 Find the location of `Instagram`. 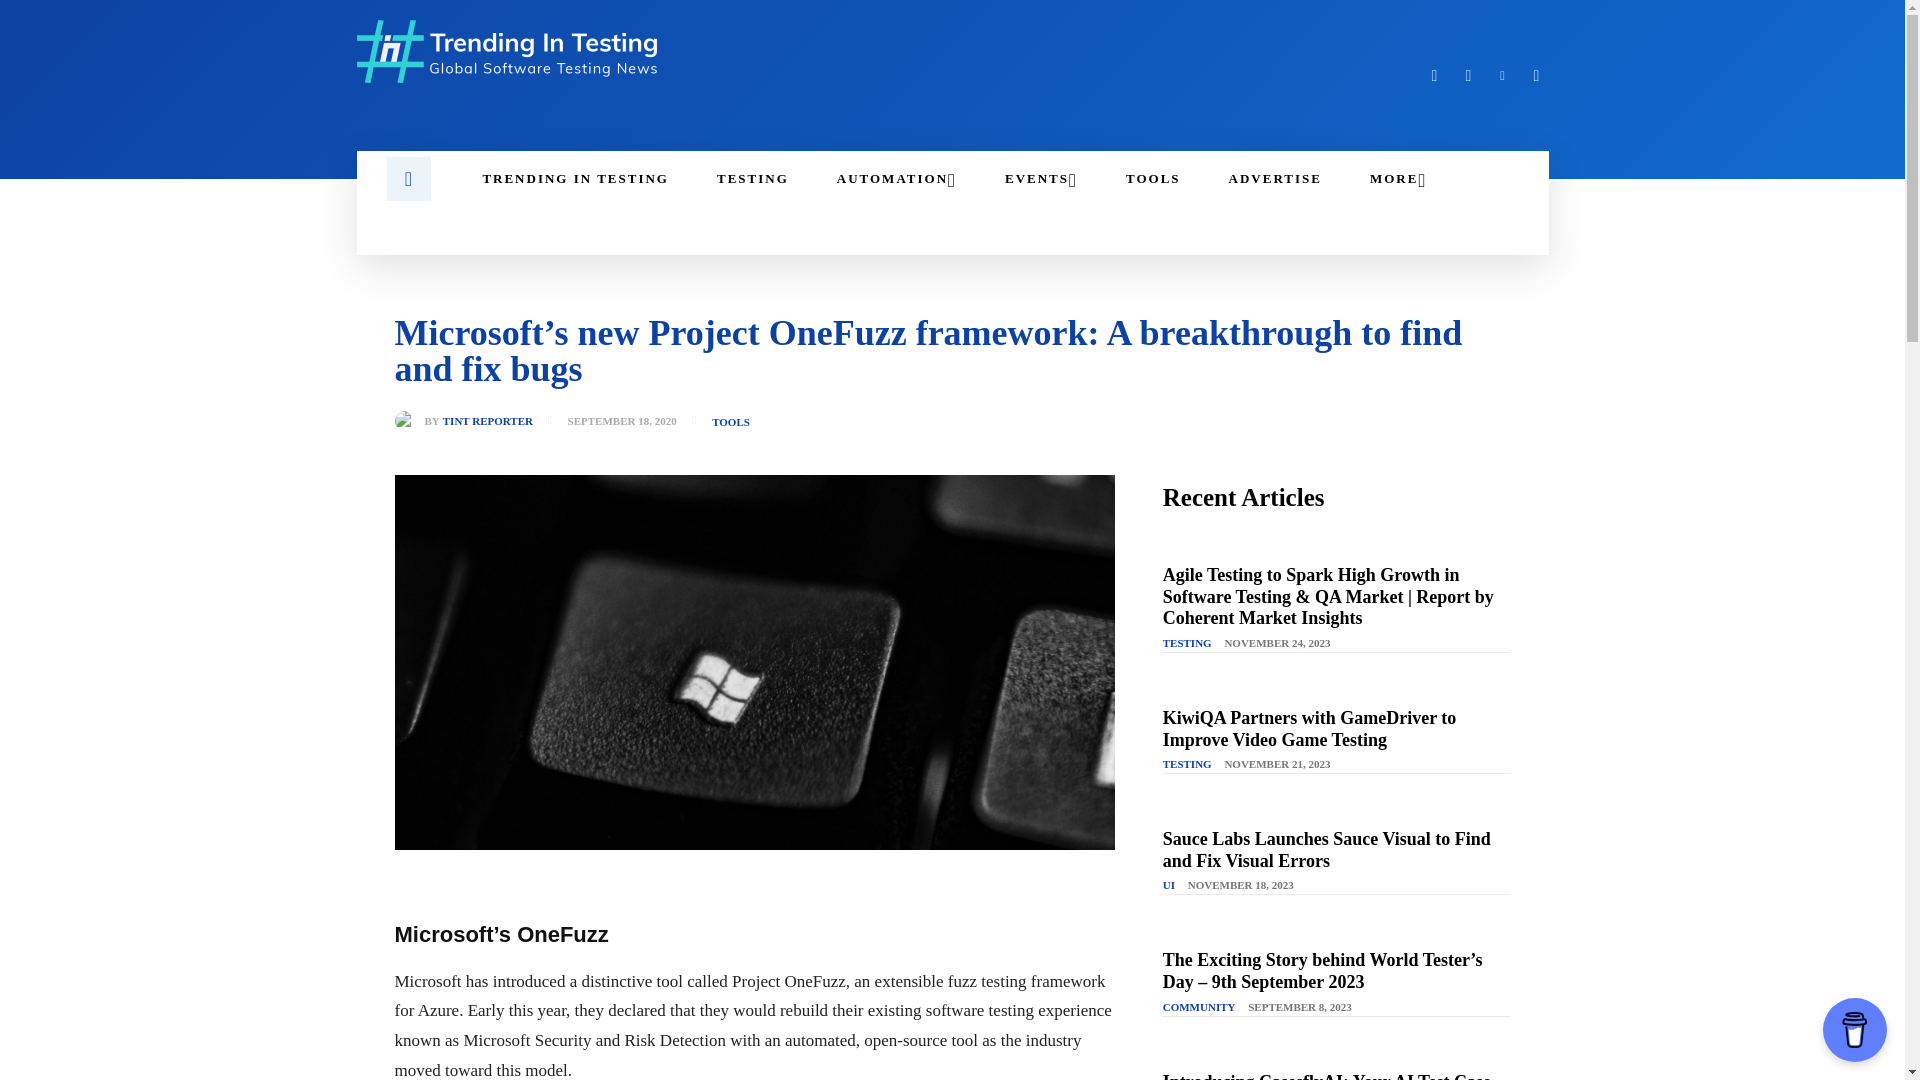

Instagram is located at coordinates (1468, 75).